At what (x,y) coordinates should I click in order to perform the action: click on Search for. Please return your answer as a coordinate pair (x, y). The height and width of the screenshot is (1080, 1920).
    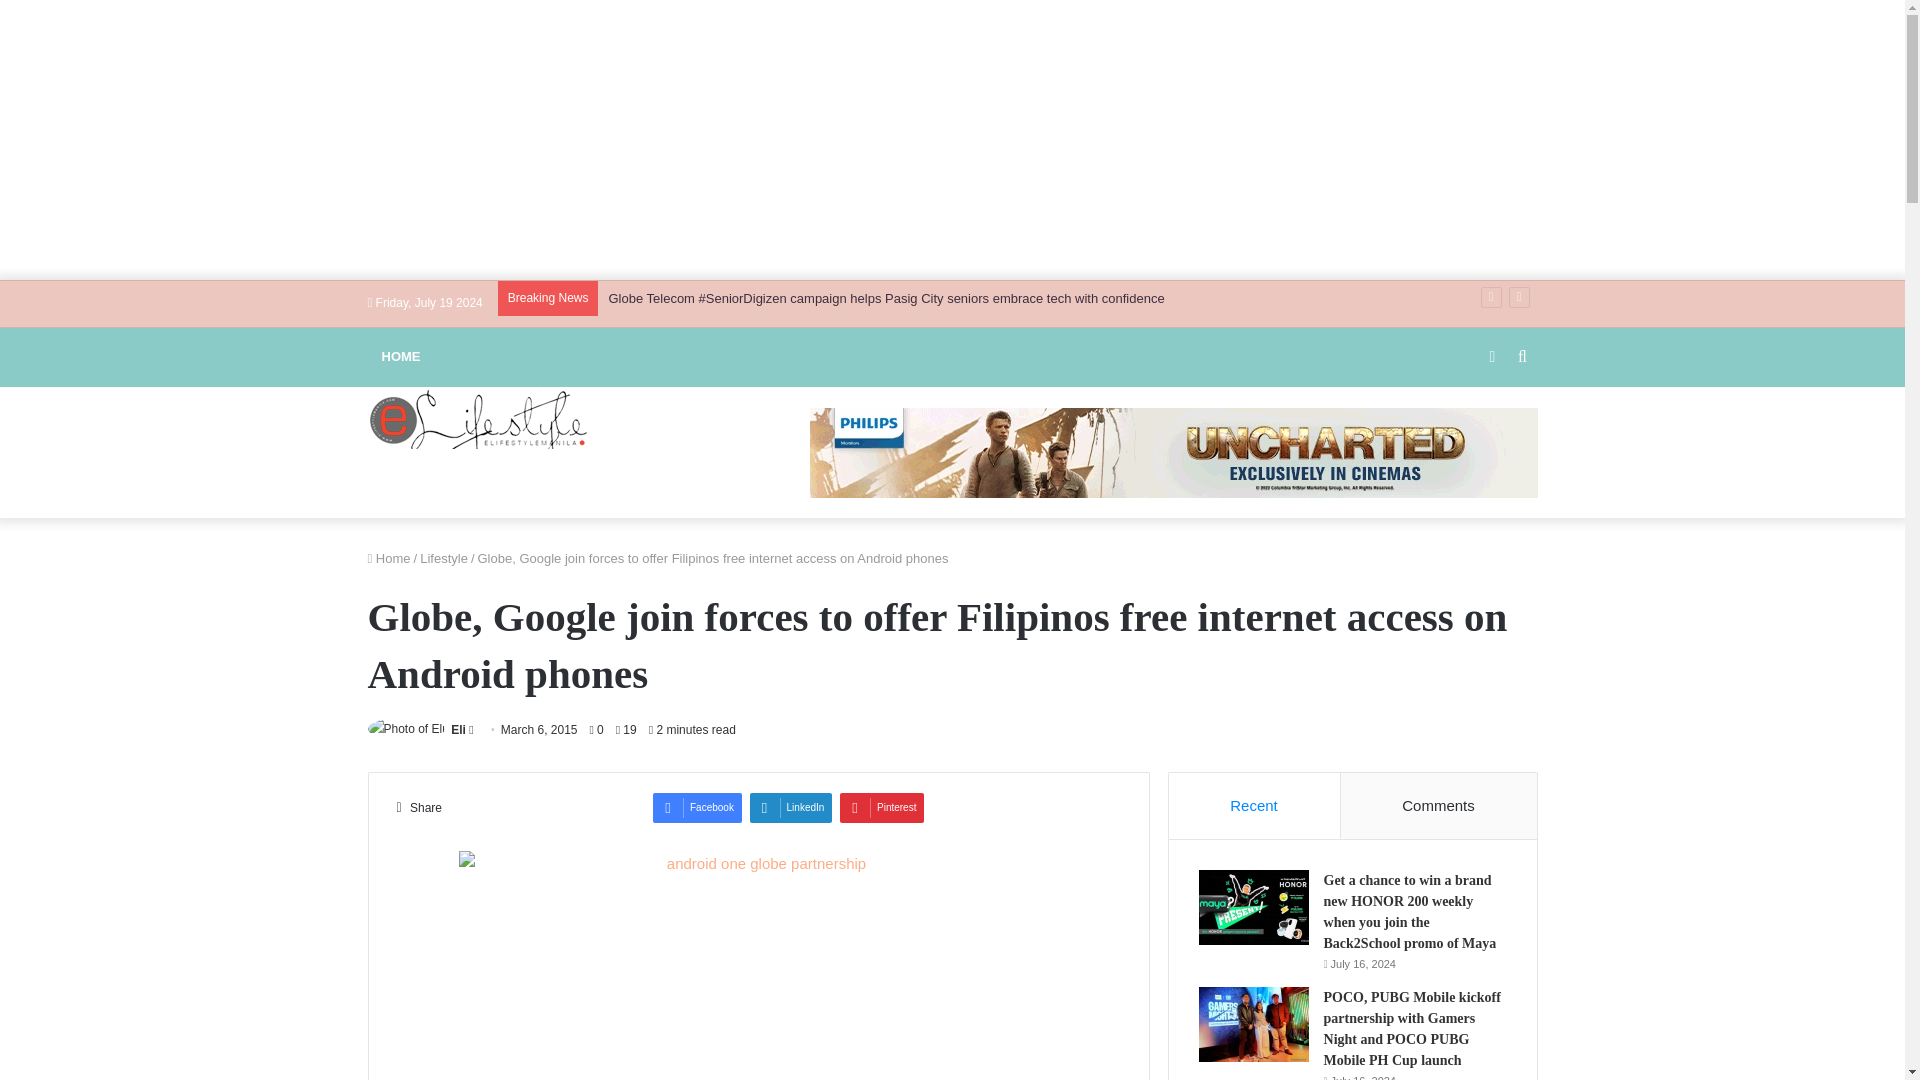
    Looking at the image, I should click on (1522, 356).